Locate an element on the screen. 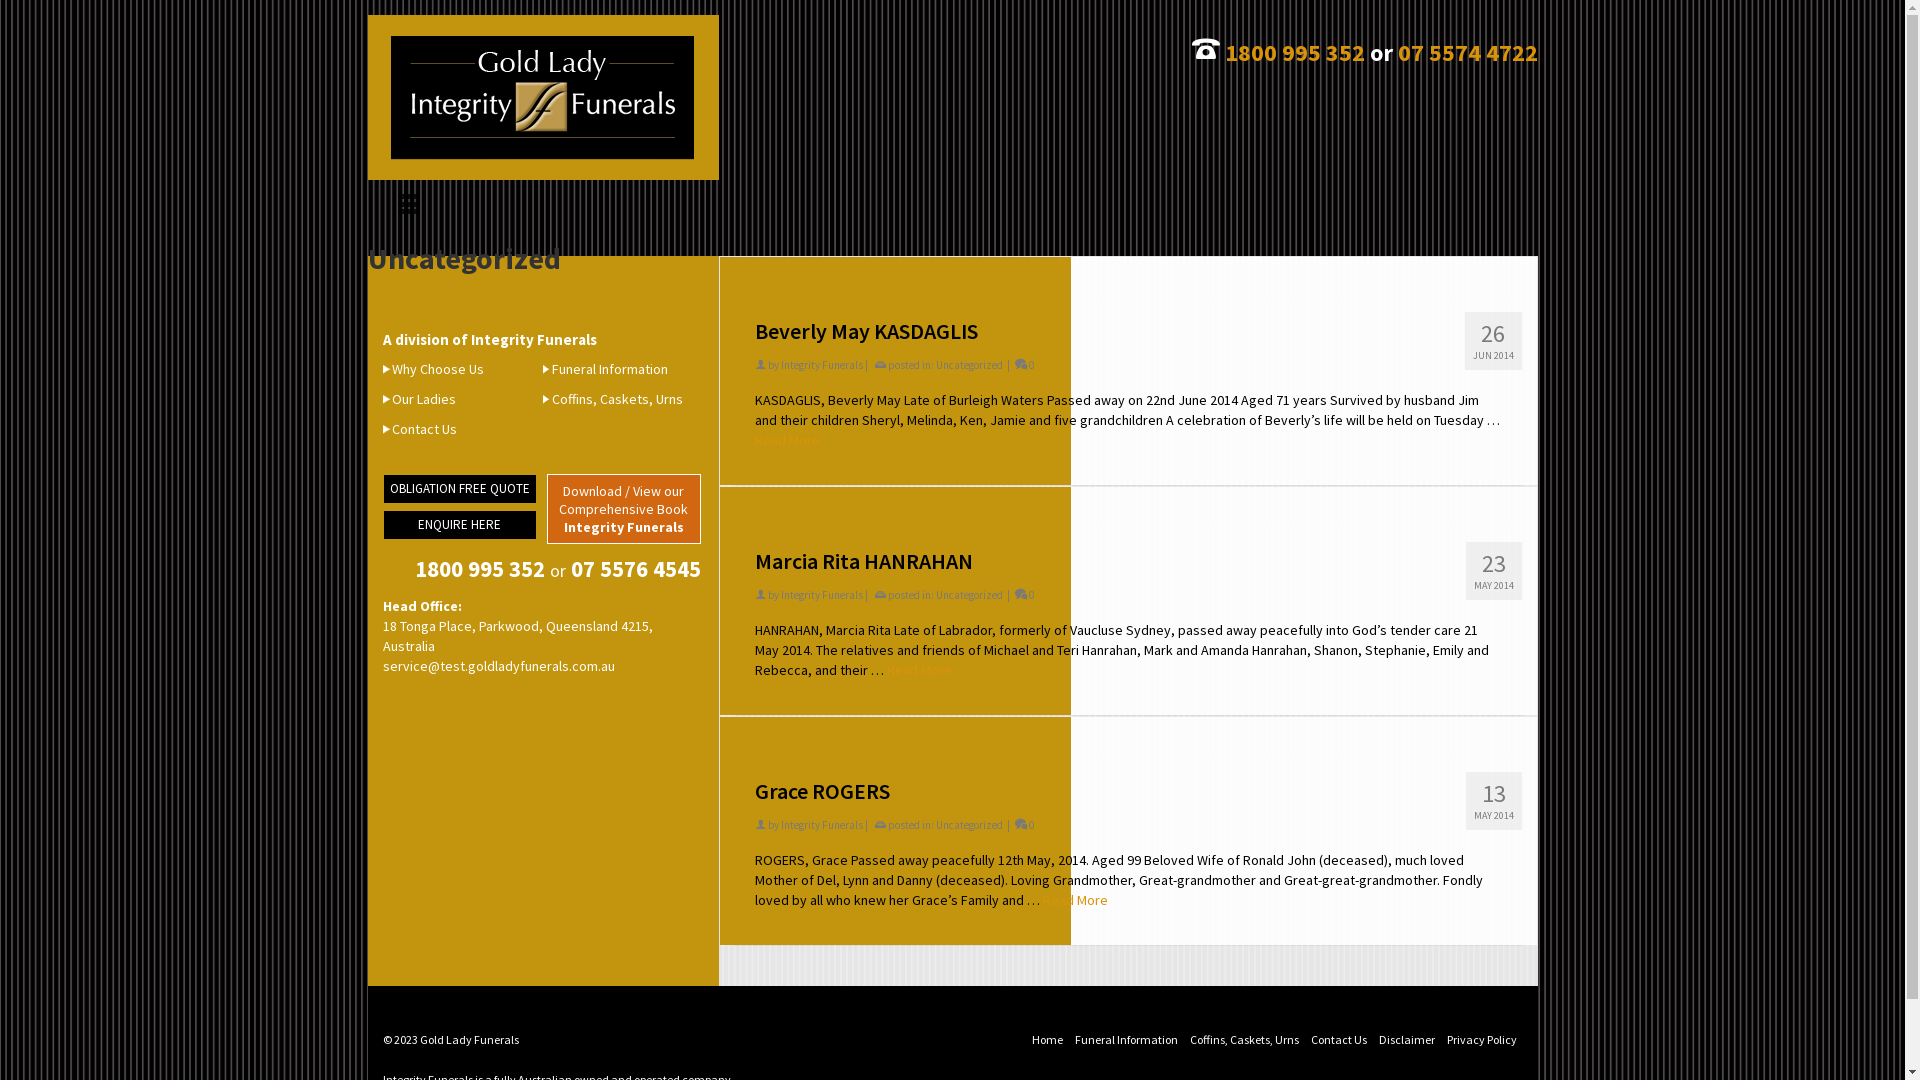  Coffins, Caskets, Urns is located at coordinates (613, 399).